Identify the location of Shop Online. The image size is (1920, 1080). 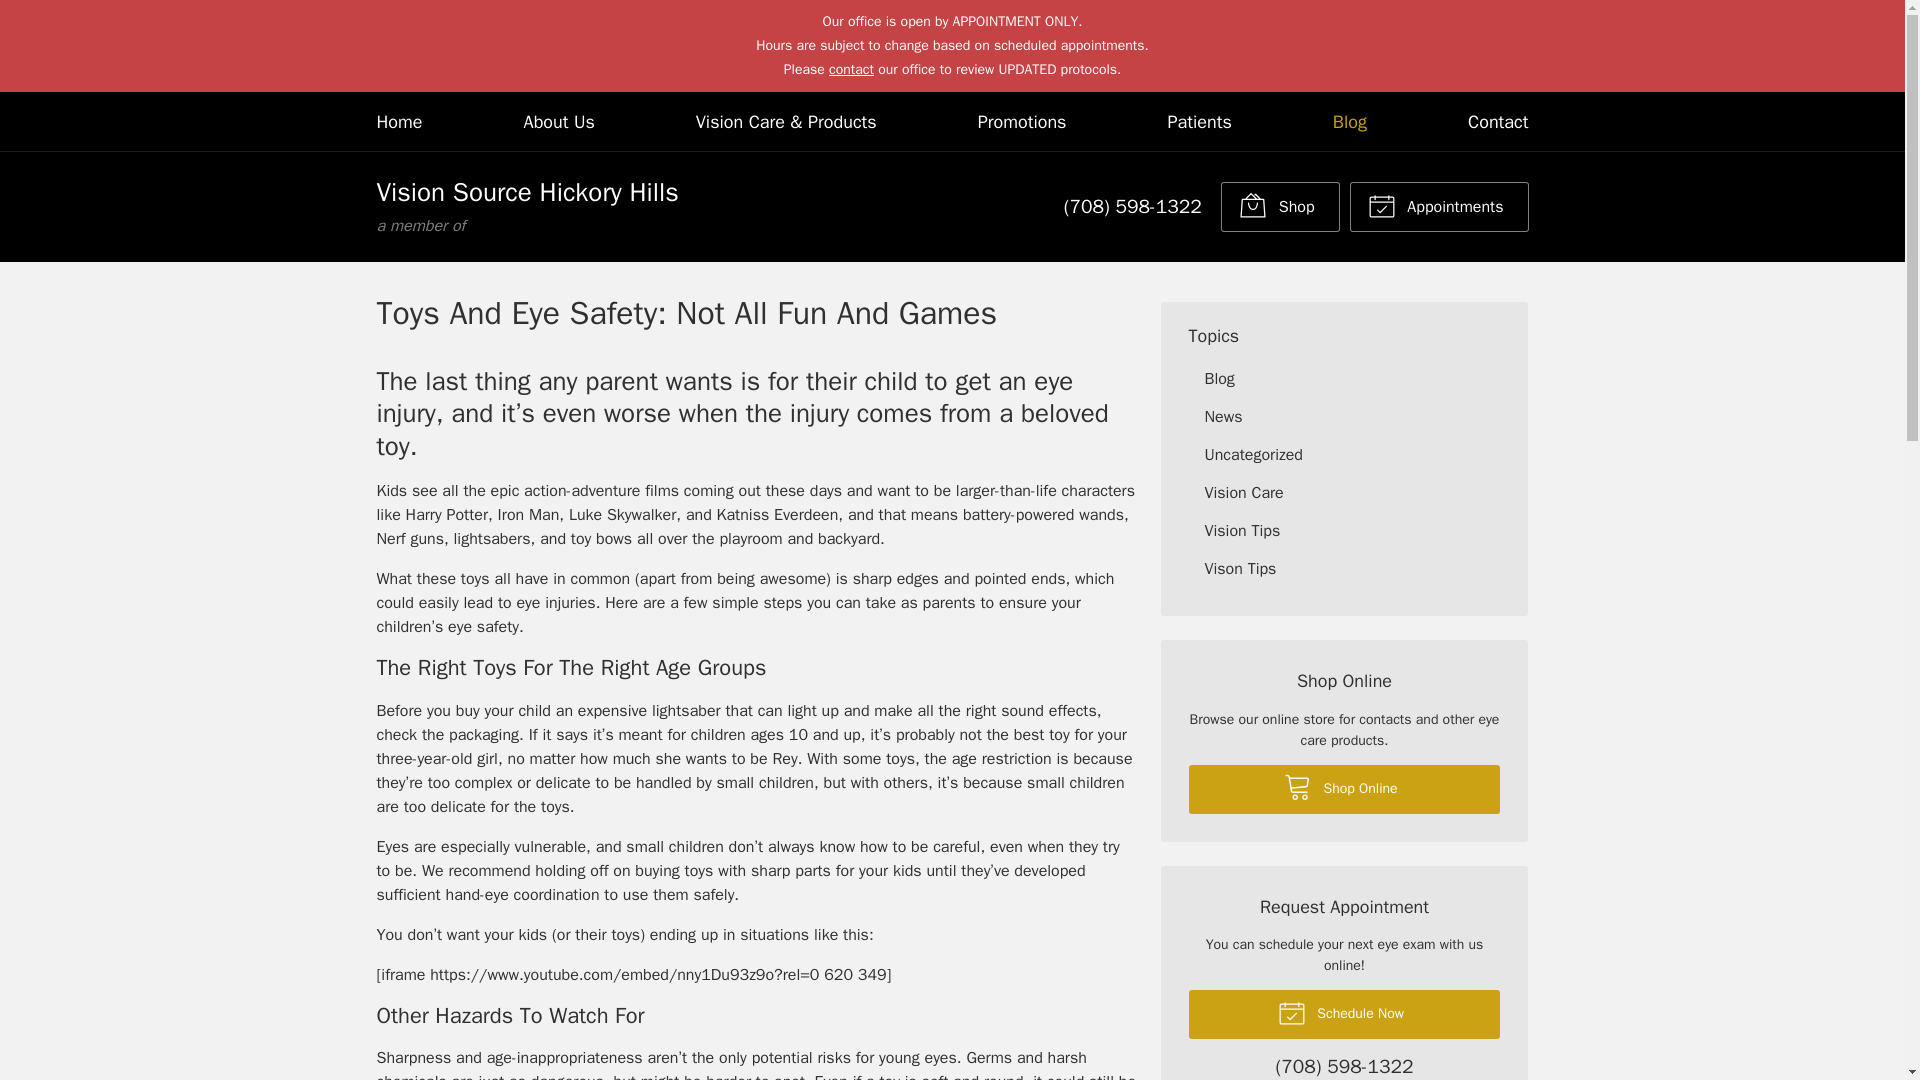
(1280, 207).